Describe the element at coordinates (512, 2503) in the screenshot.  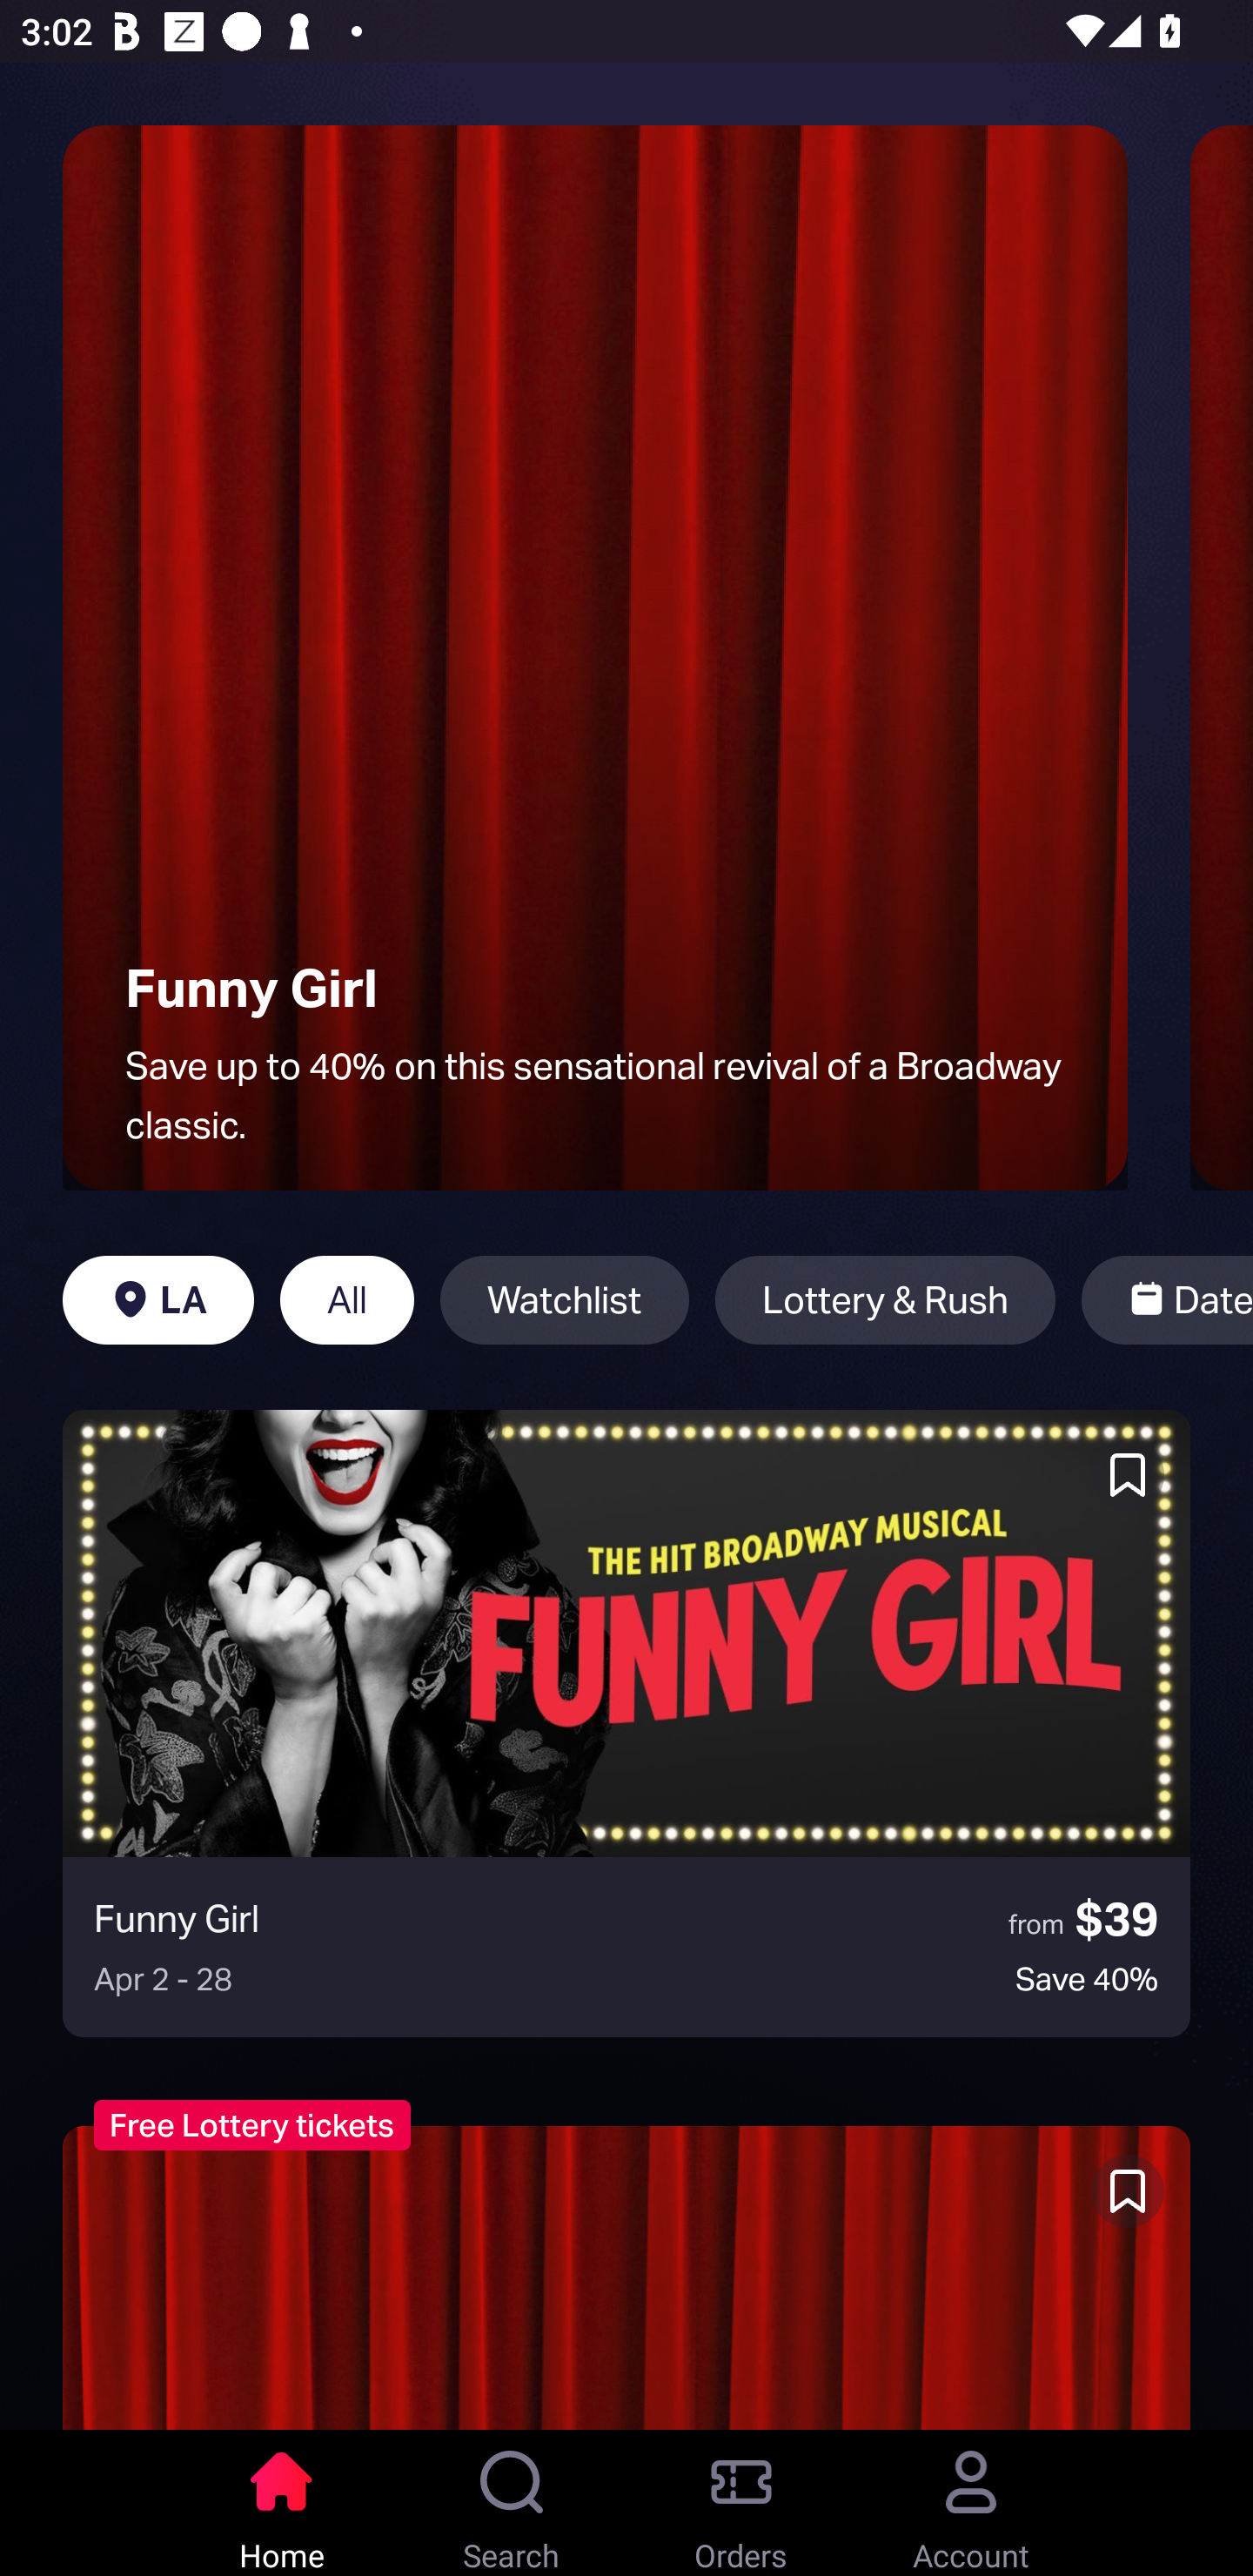
I see `Search` at that location.